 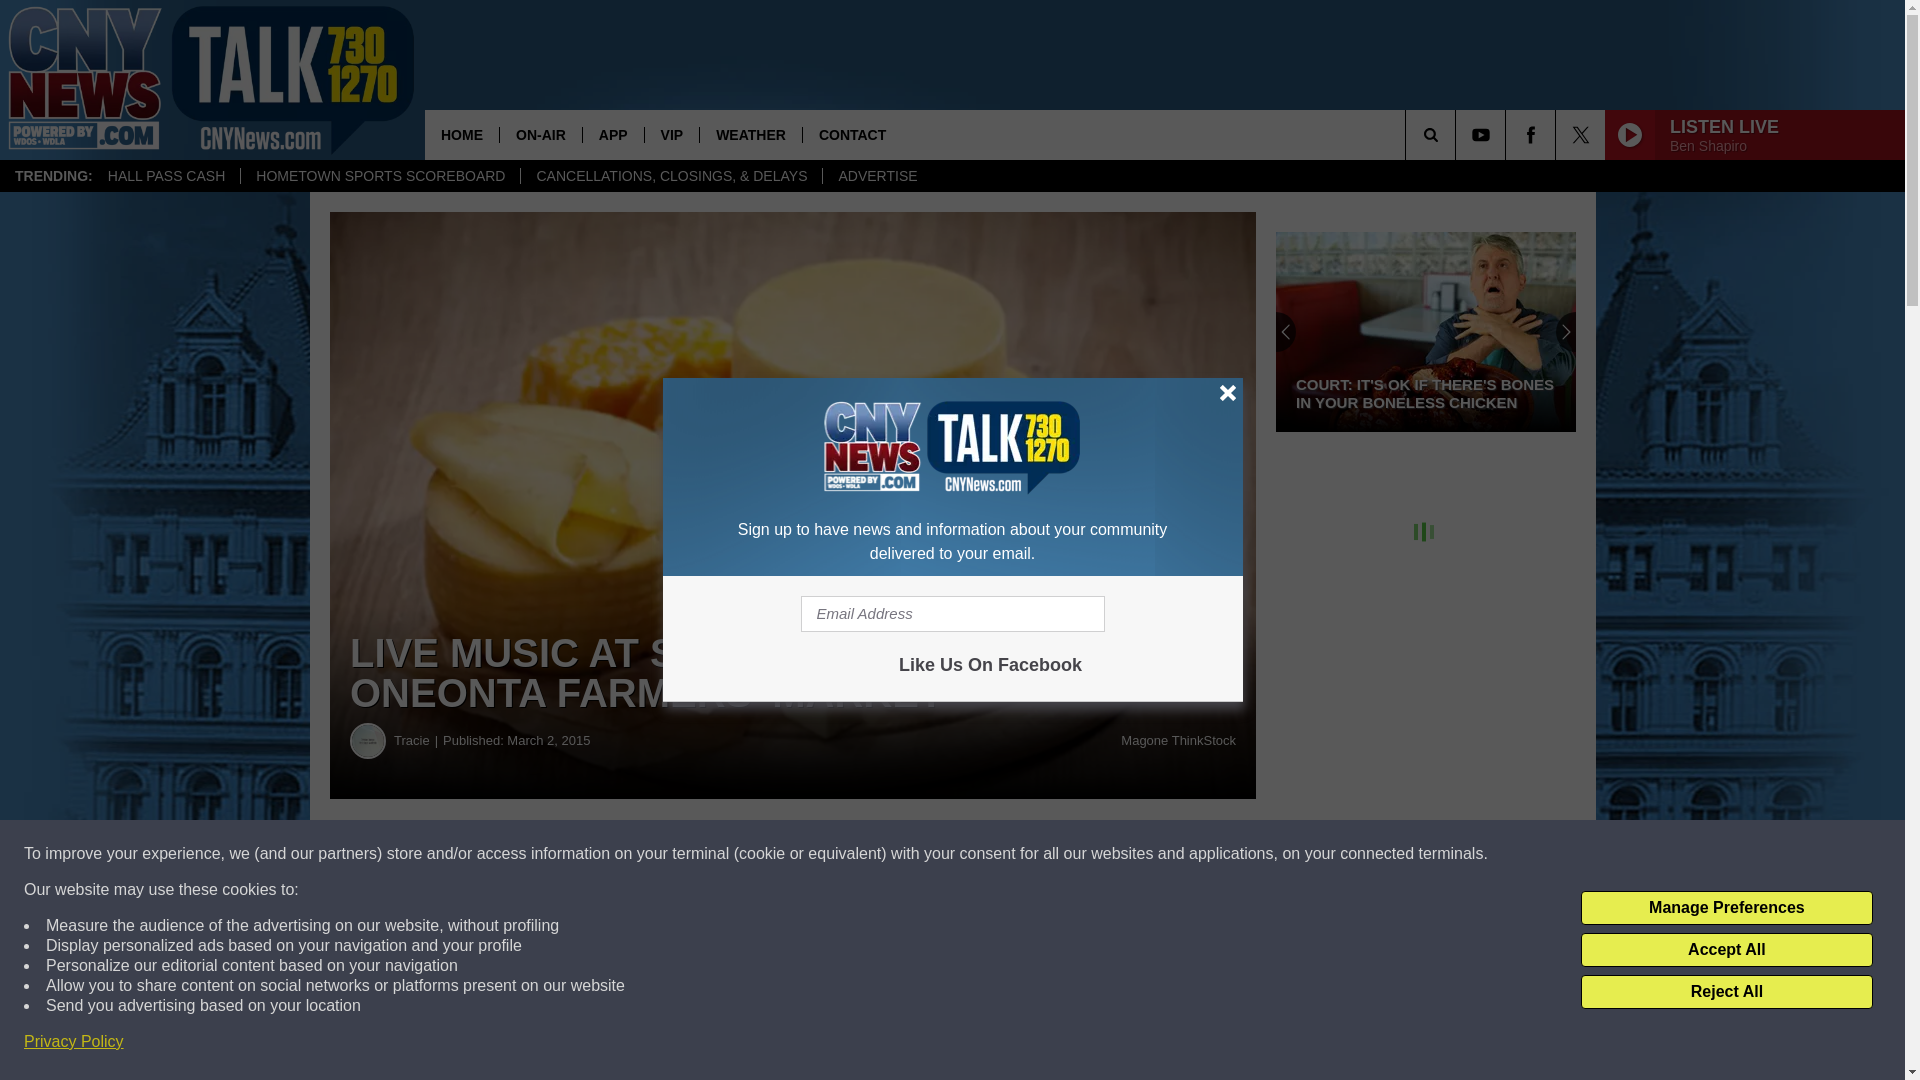 I want to click on Accept All, so click(x=1726, y=950).